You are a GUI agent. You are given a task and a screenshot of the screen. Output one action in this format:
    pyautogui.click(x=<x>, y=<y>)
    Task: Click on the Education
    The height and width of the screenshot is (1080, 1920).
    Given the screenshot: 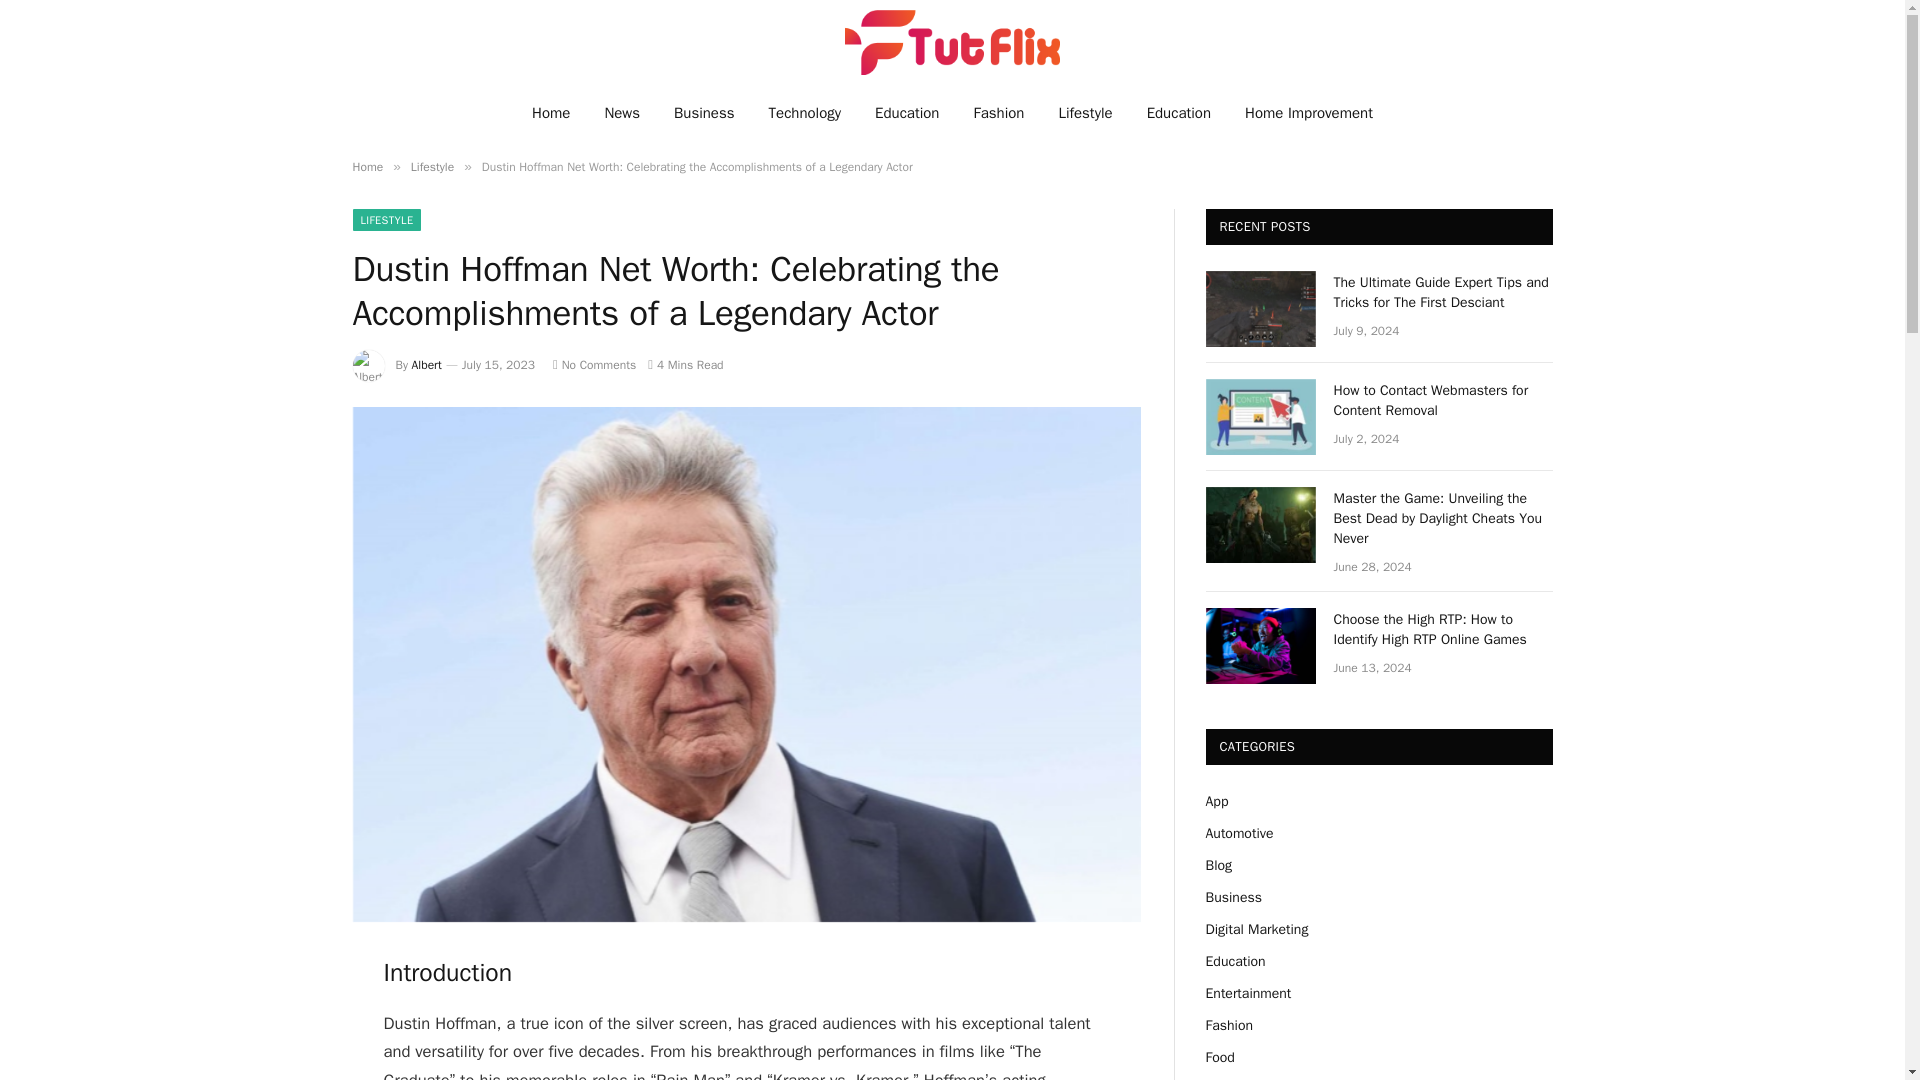 What is the action you would take?
    pyautogui.click(x=1179, y=112)
    